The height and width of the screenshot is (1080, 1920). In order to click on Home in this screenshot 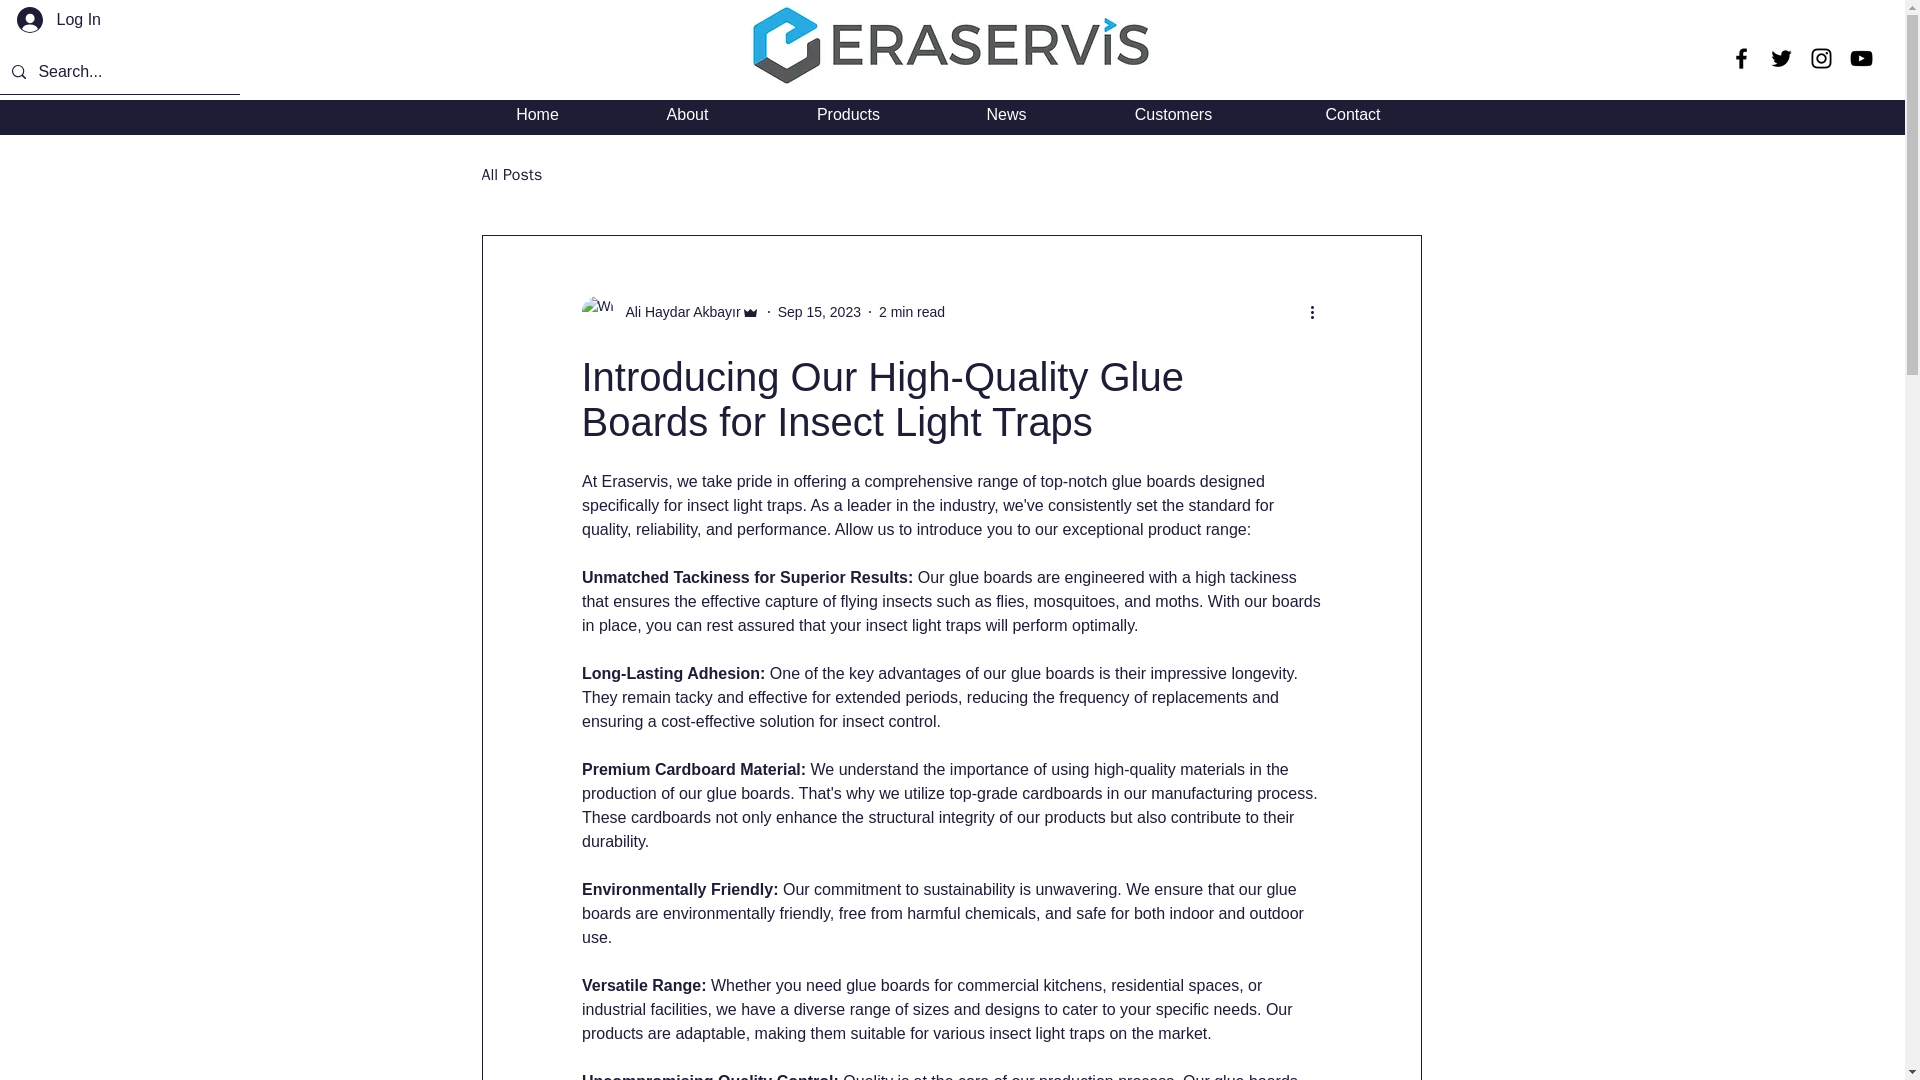, I will do `click(537, 114)`.